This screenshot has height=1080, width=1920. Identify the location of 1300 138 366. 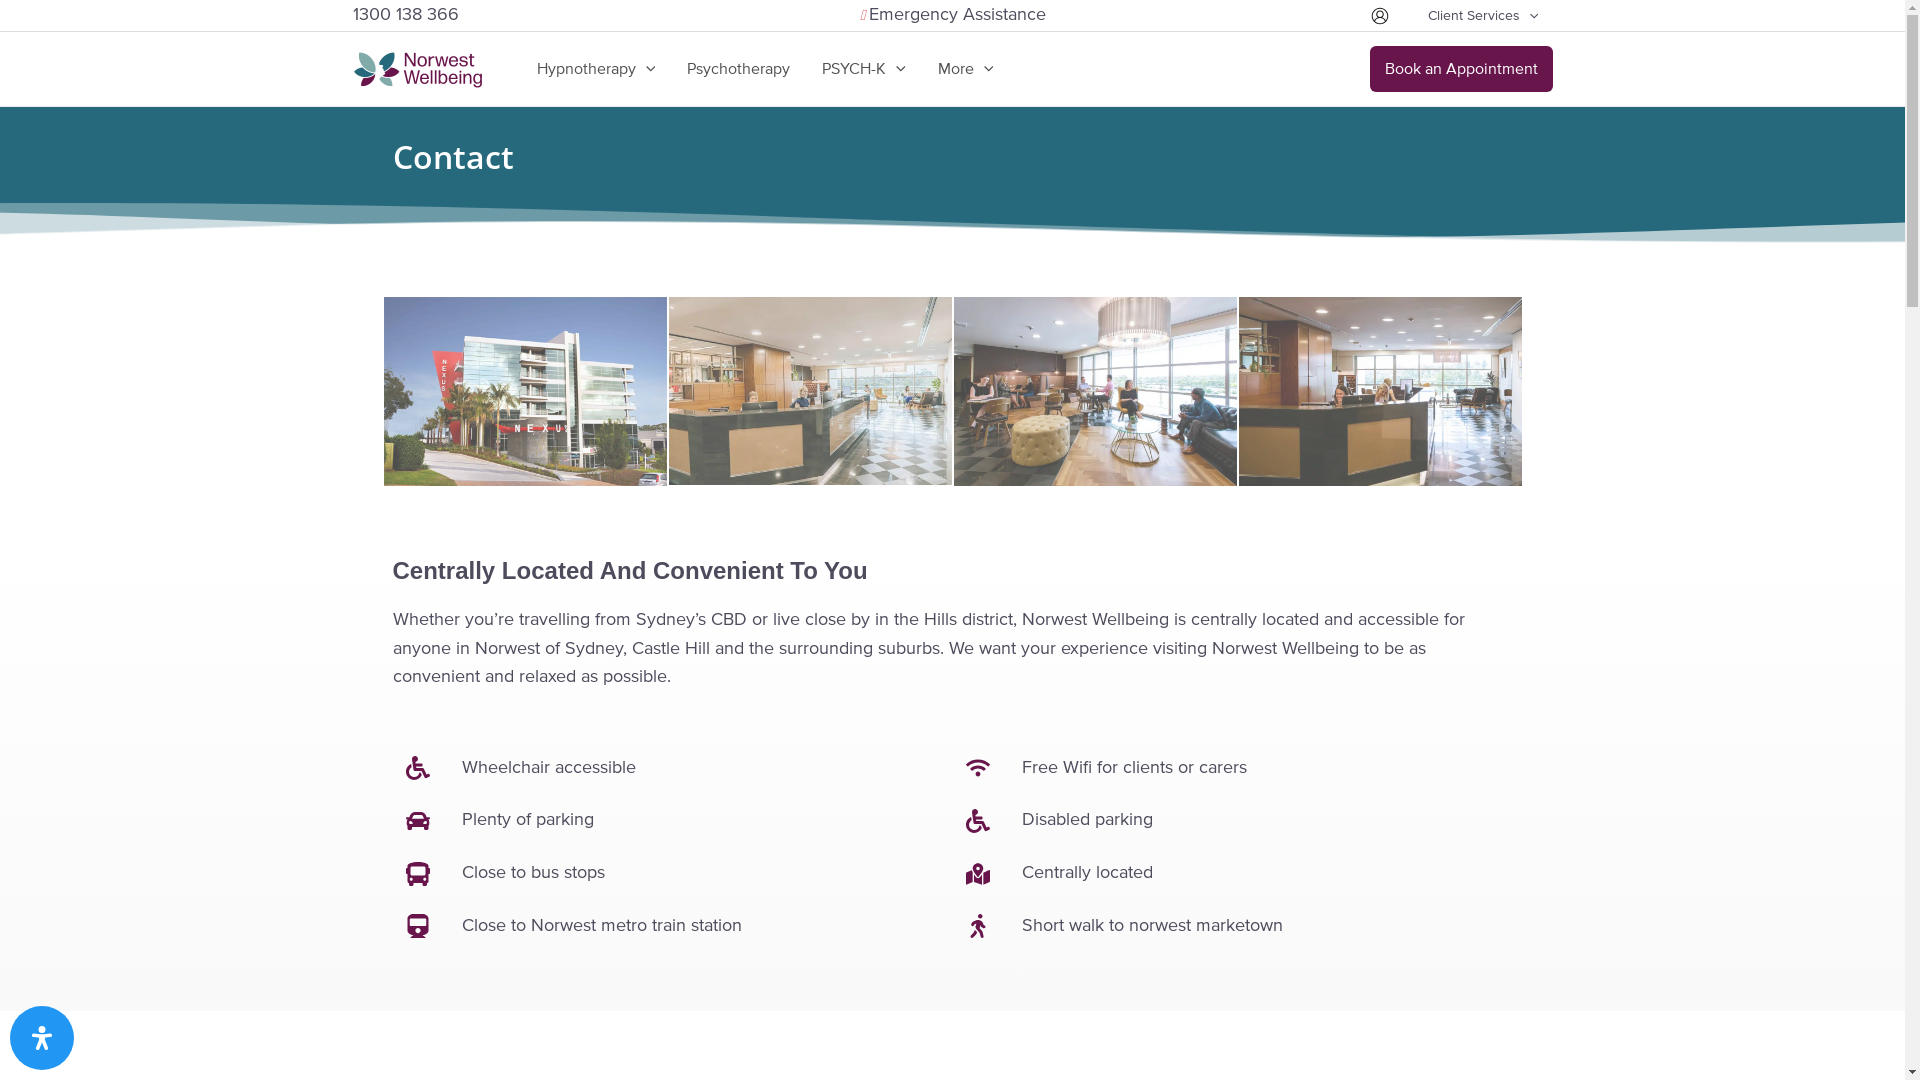
(405, 15).